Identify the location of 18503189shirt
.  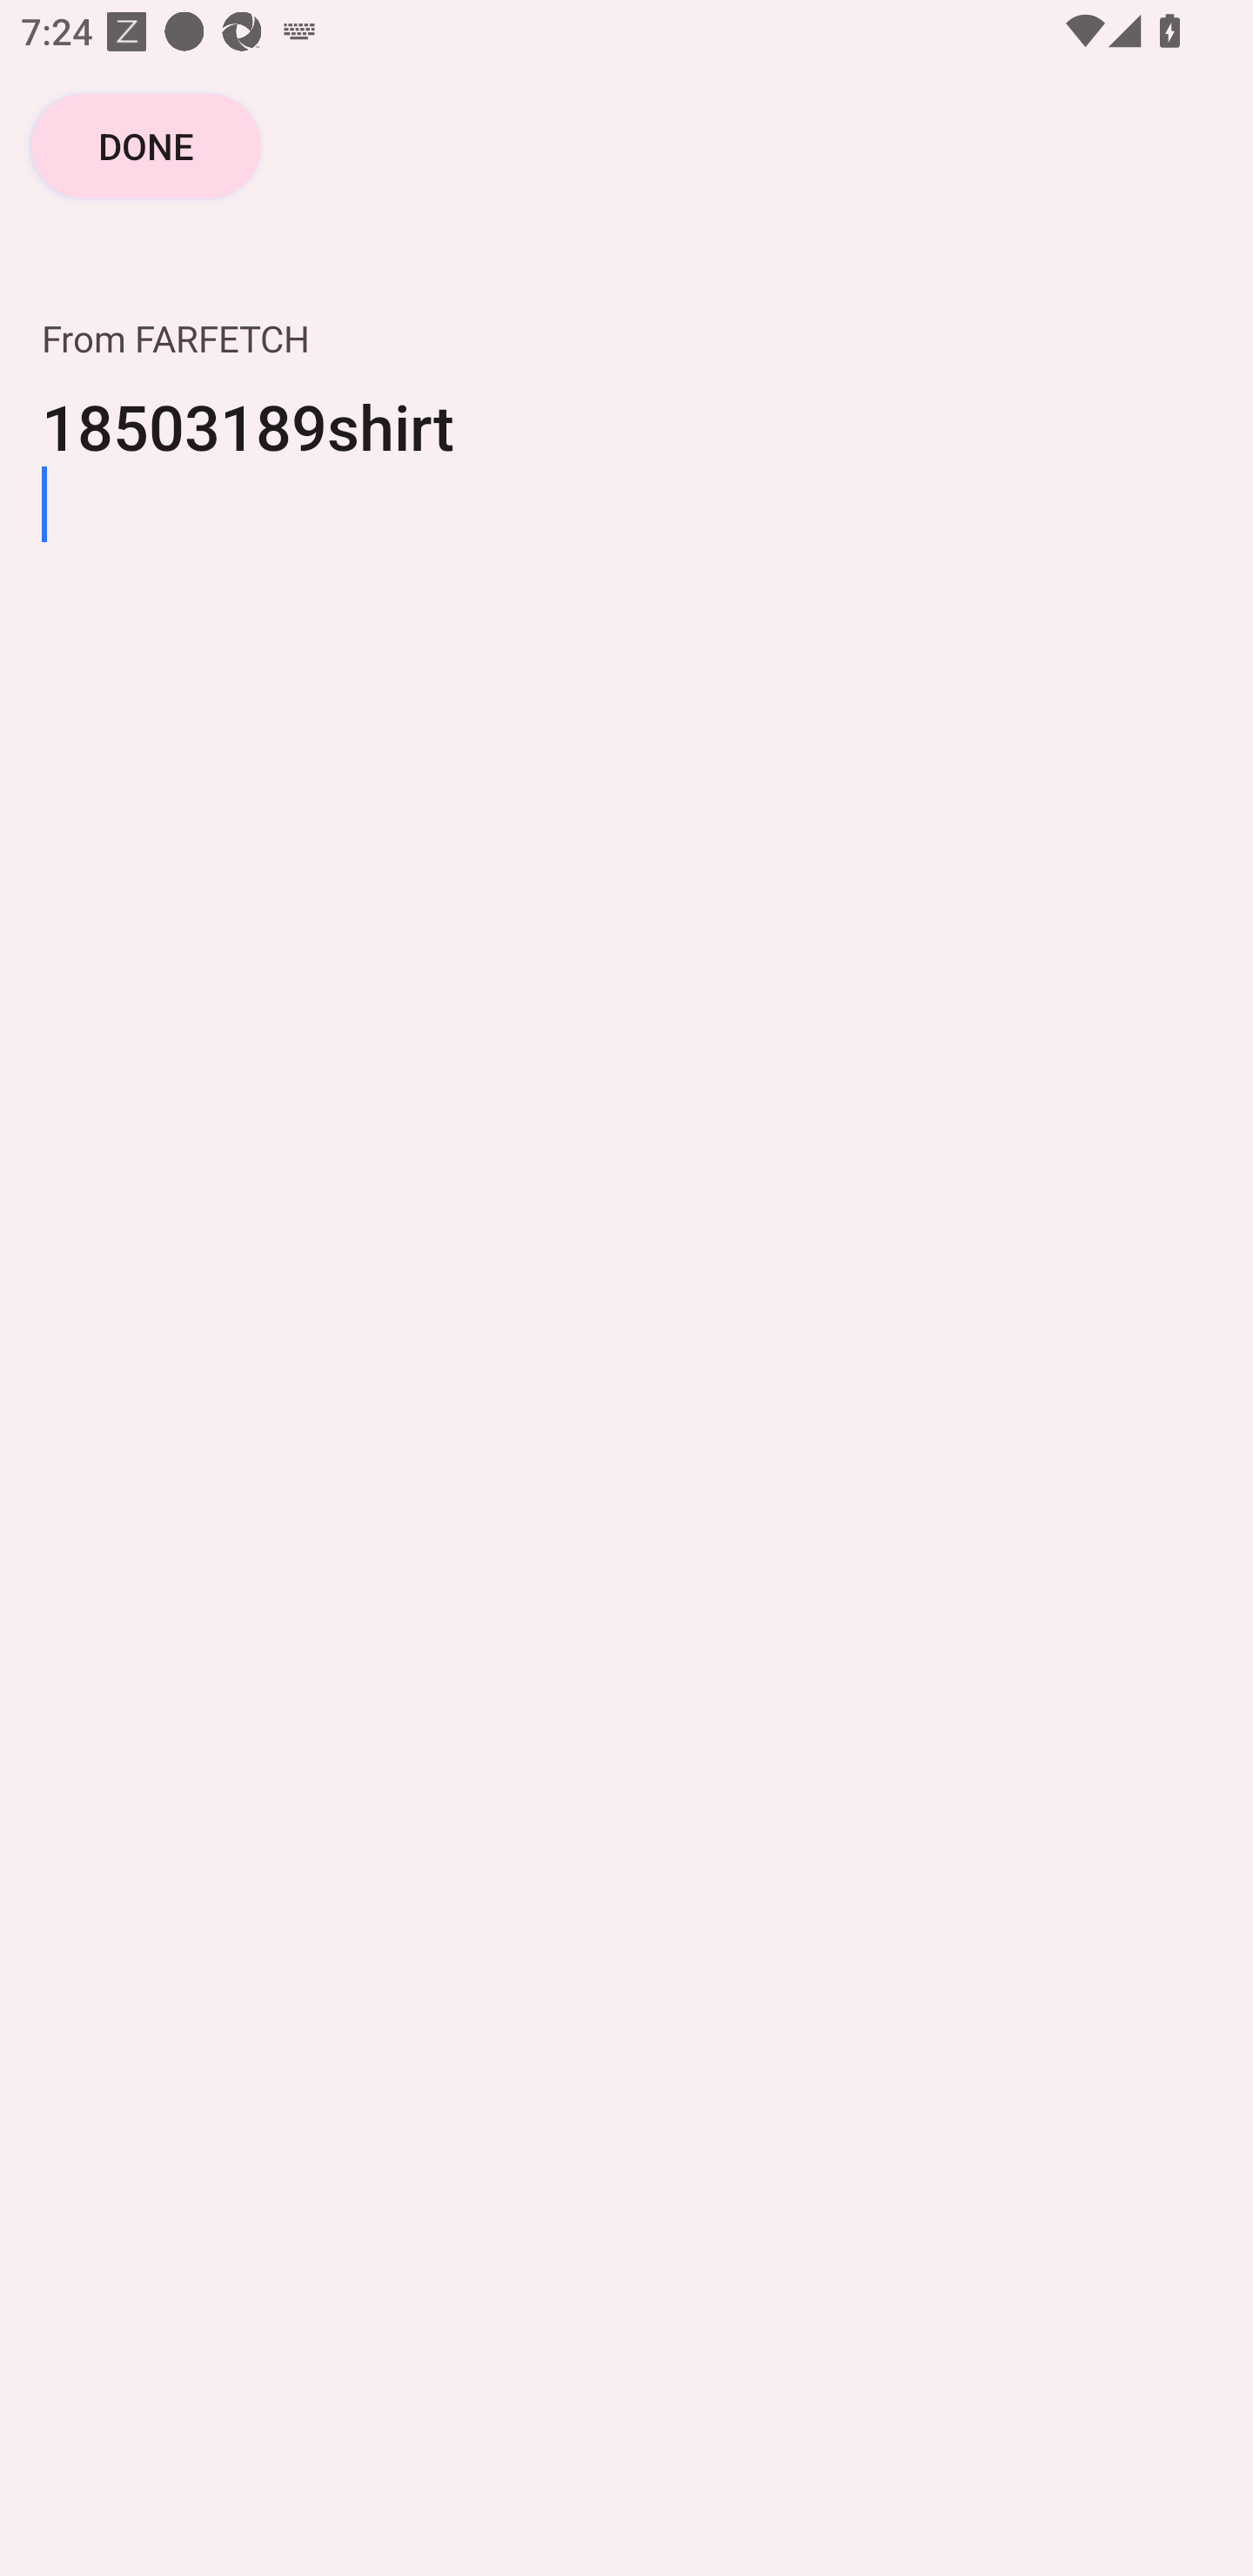
(626, 462).